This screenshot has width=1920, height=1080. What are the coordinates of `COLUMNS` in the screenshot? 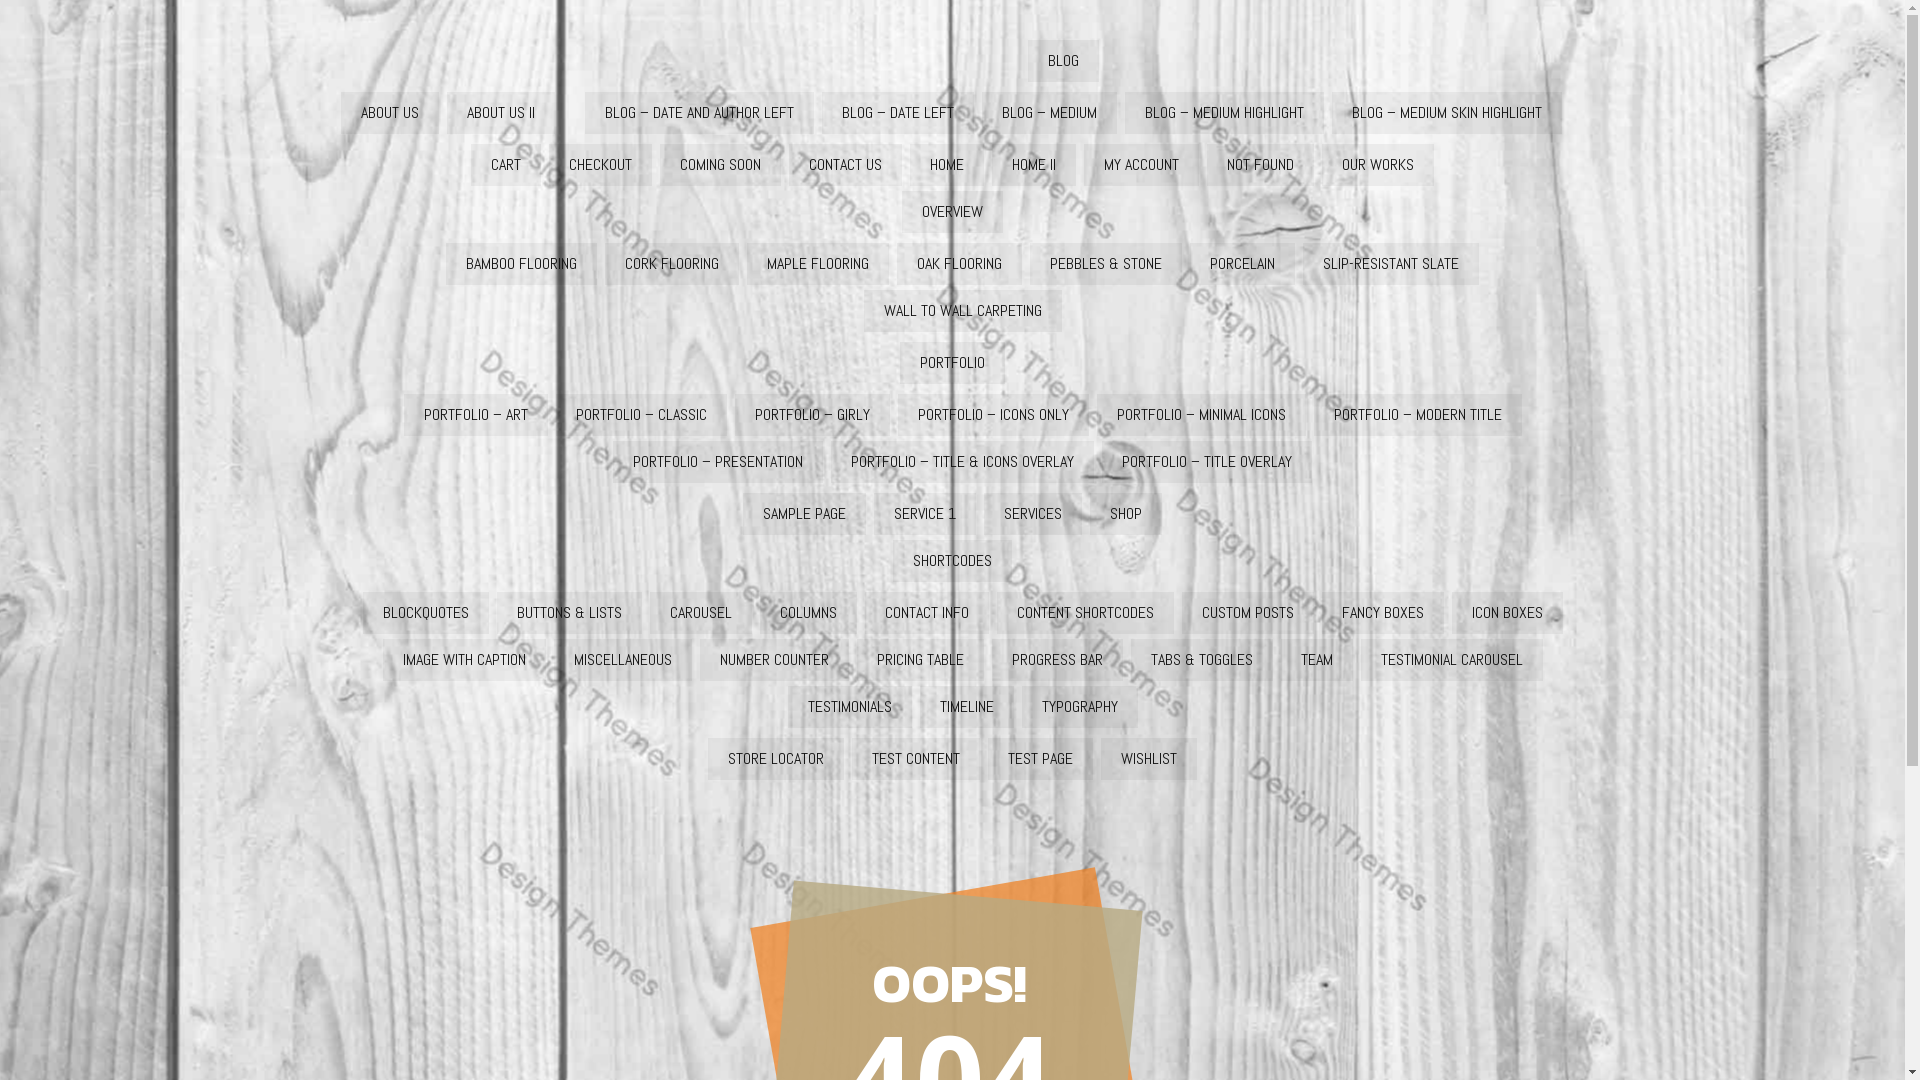 It's located at (808, 613).